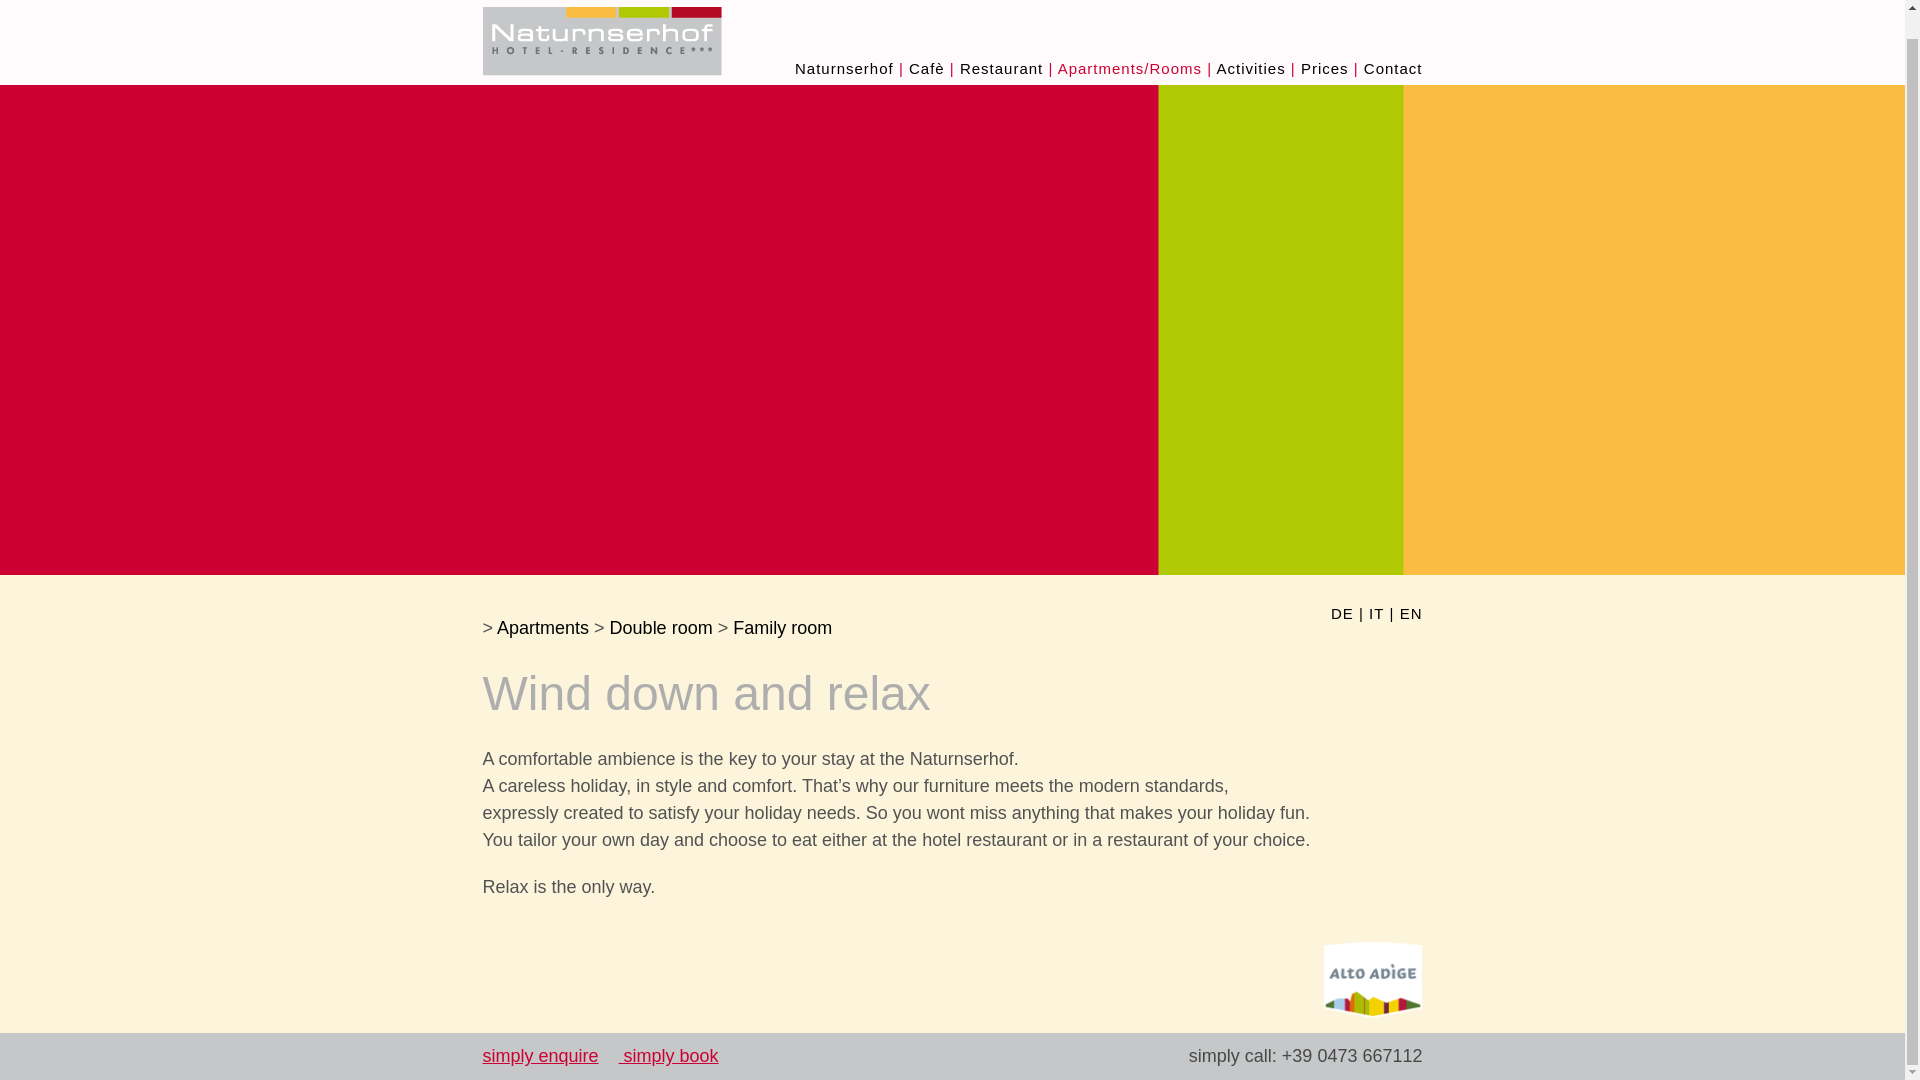 This screenshot has height=1080, width=1920. I want to click on DE, so click(1342, 616).